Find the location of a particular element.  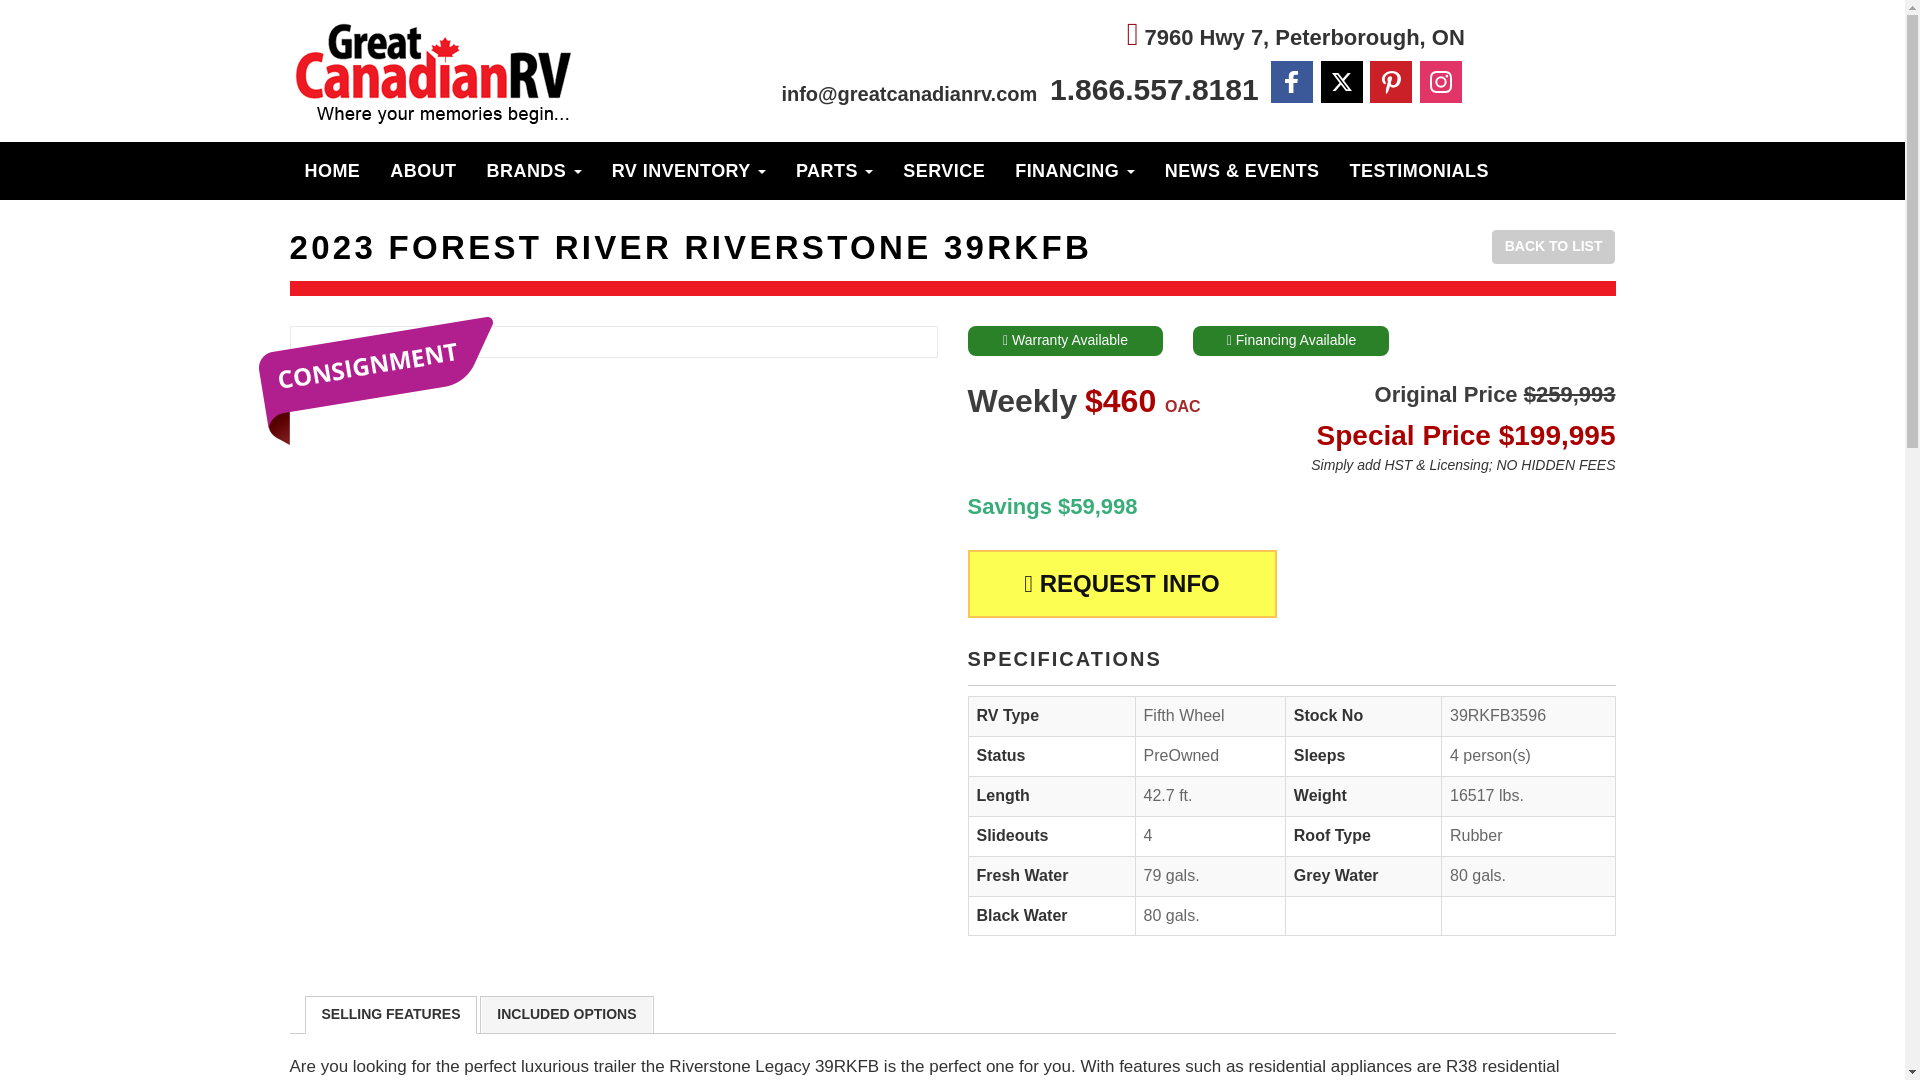

ABOUT is located at coordinates (422, 170).